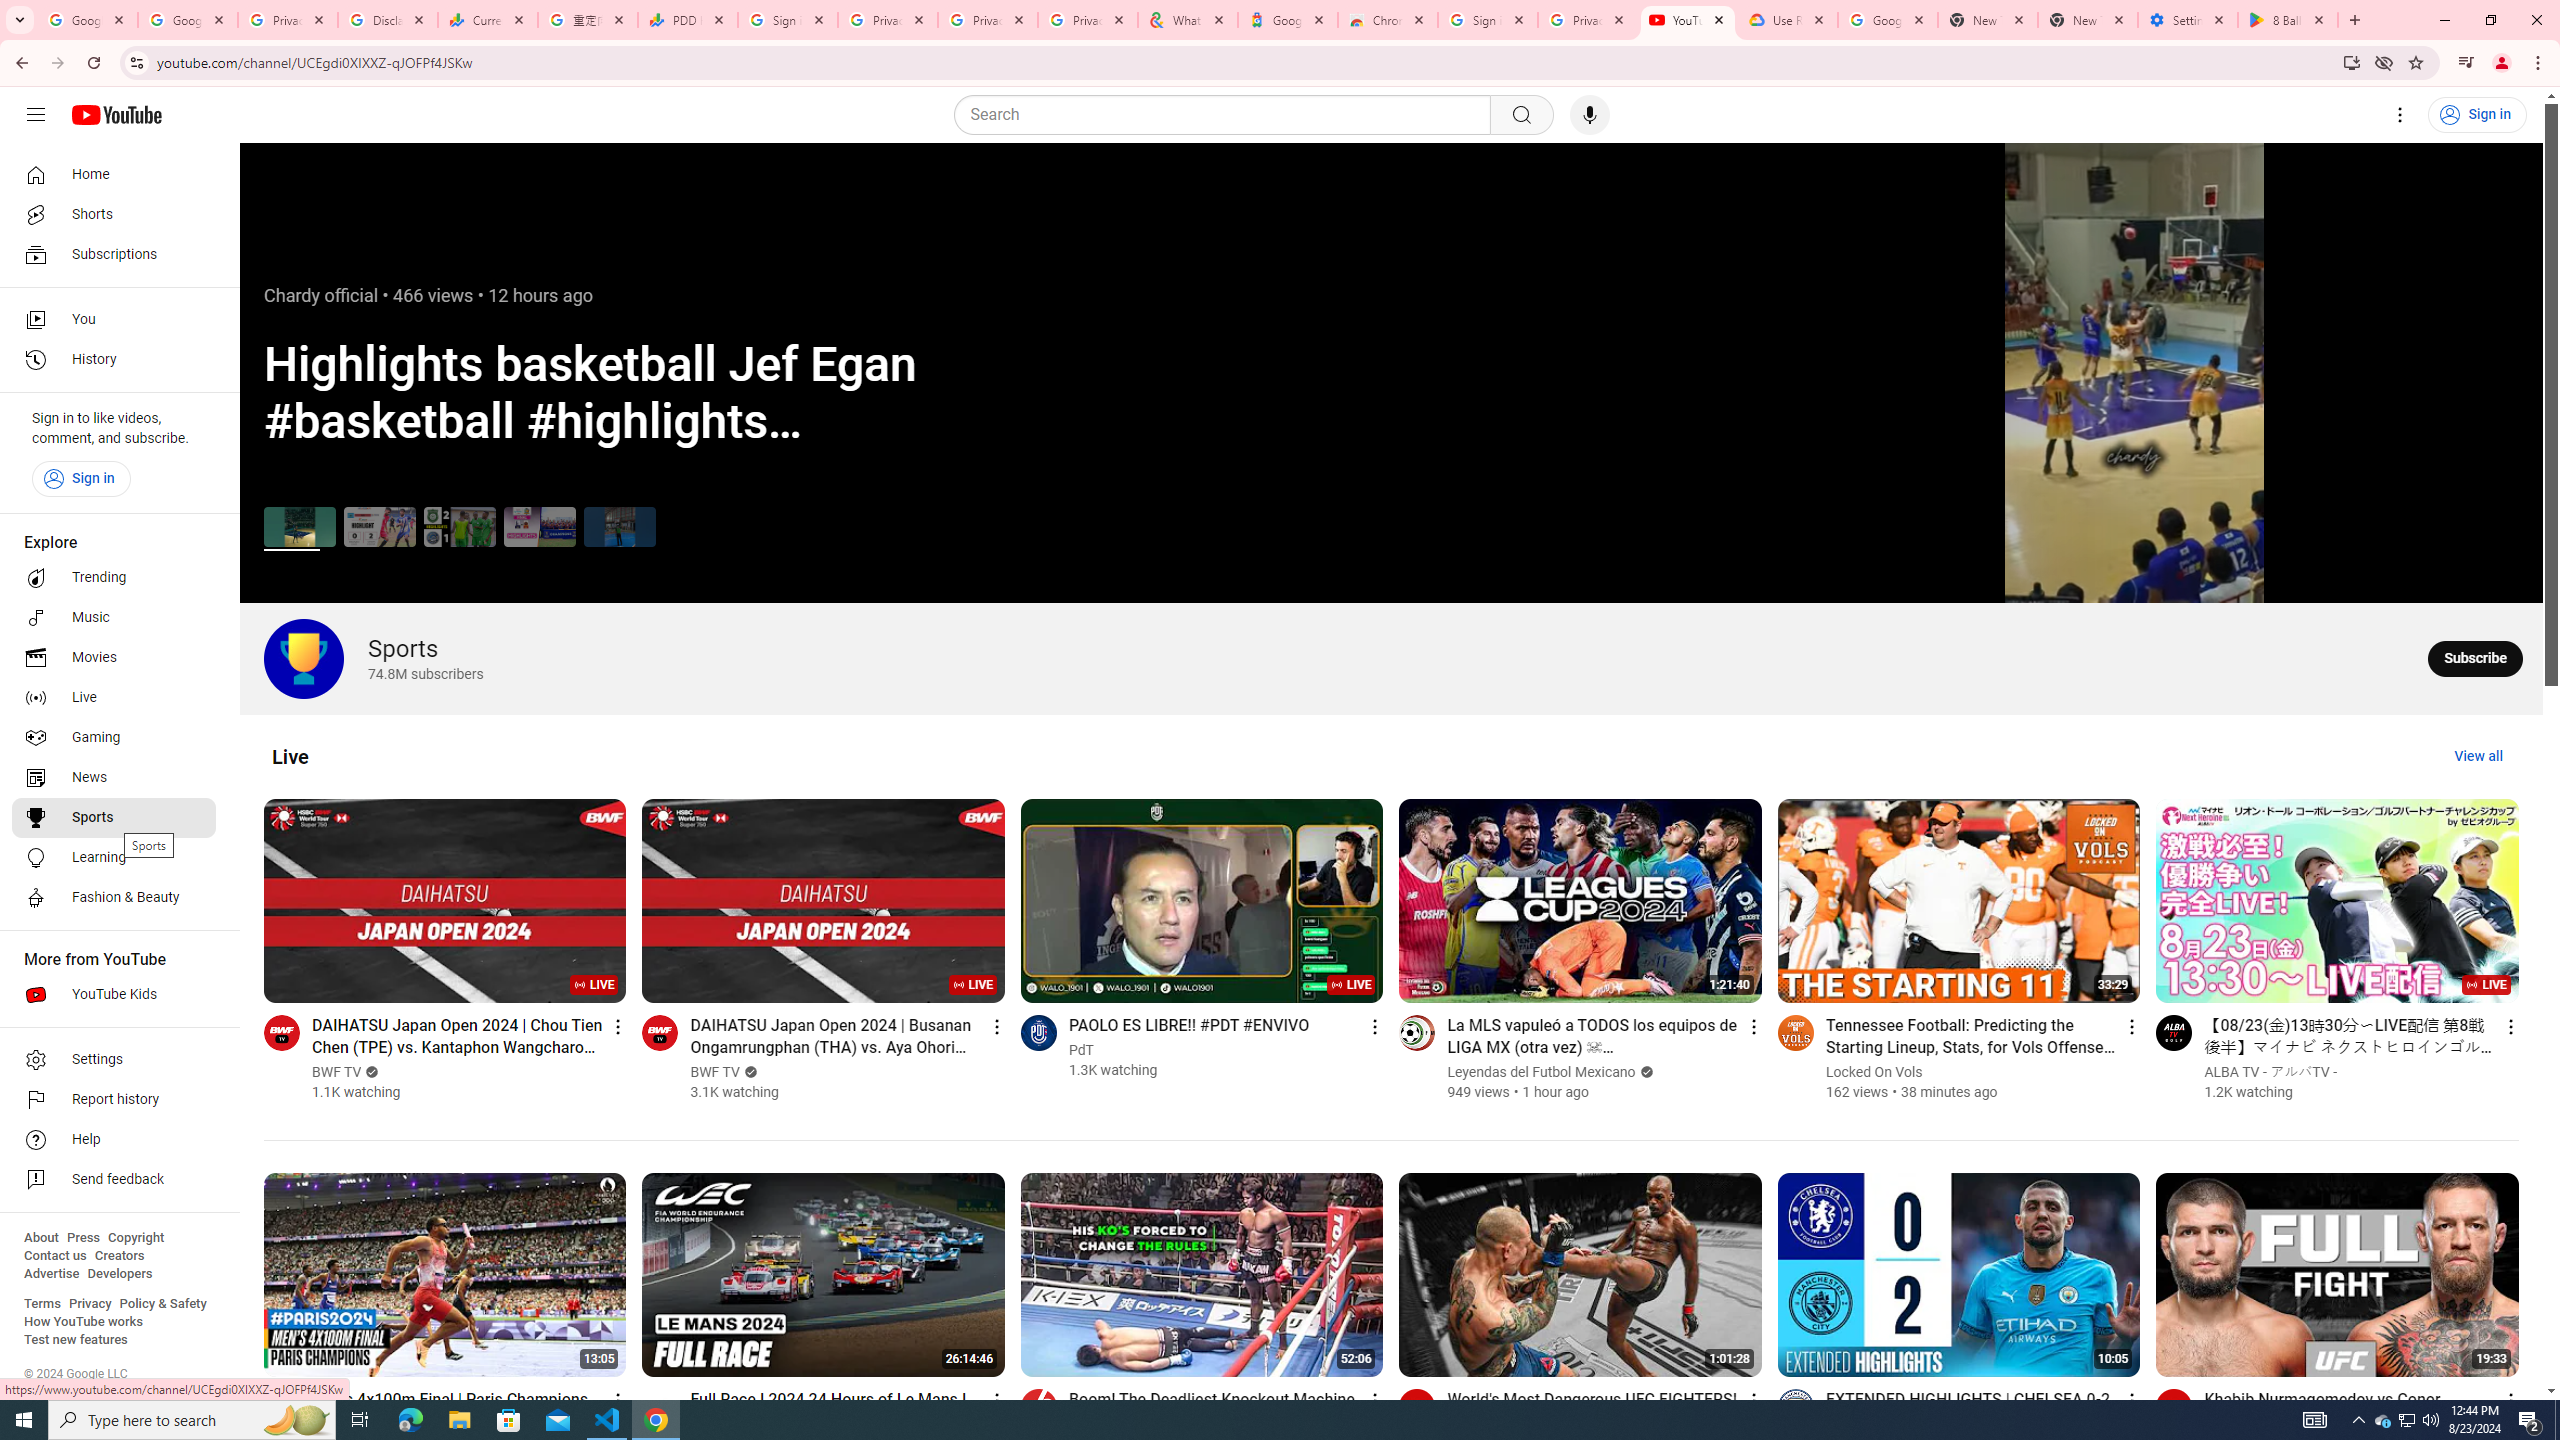  I want to click on YouTube Home, so click(116, 114).